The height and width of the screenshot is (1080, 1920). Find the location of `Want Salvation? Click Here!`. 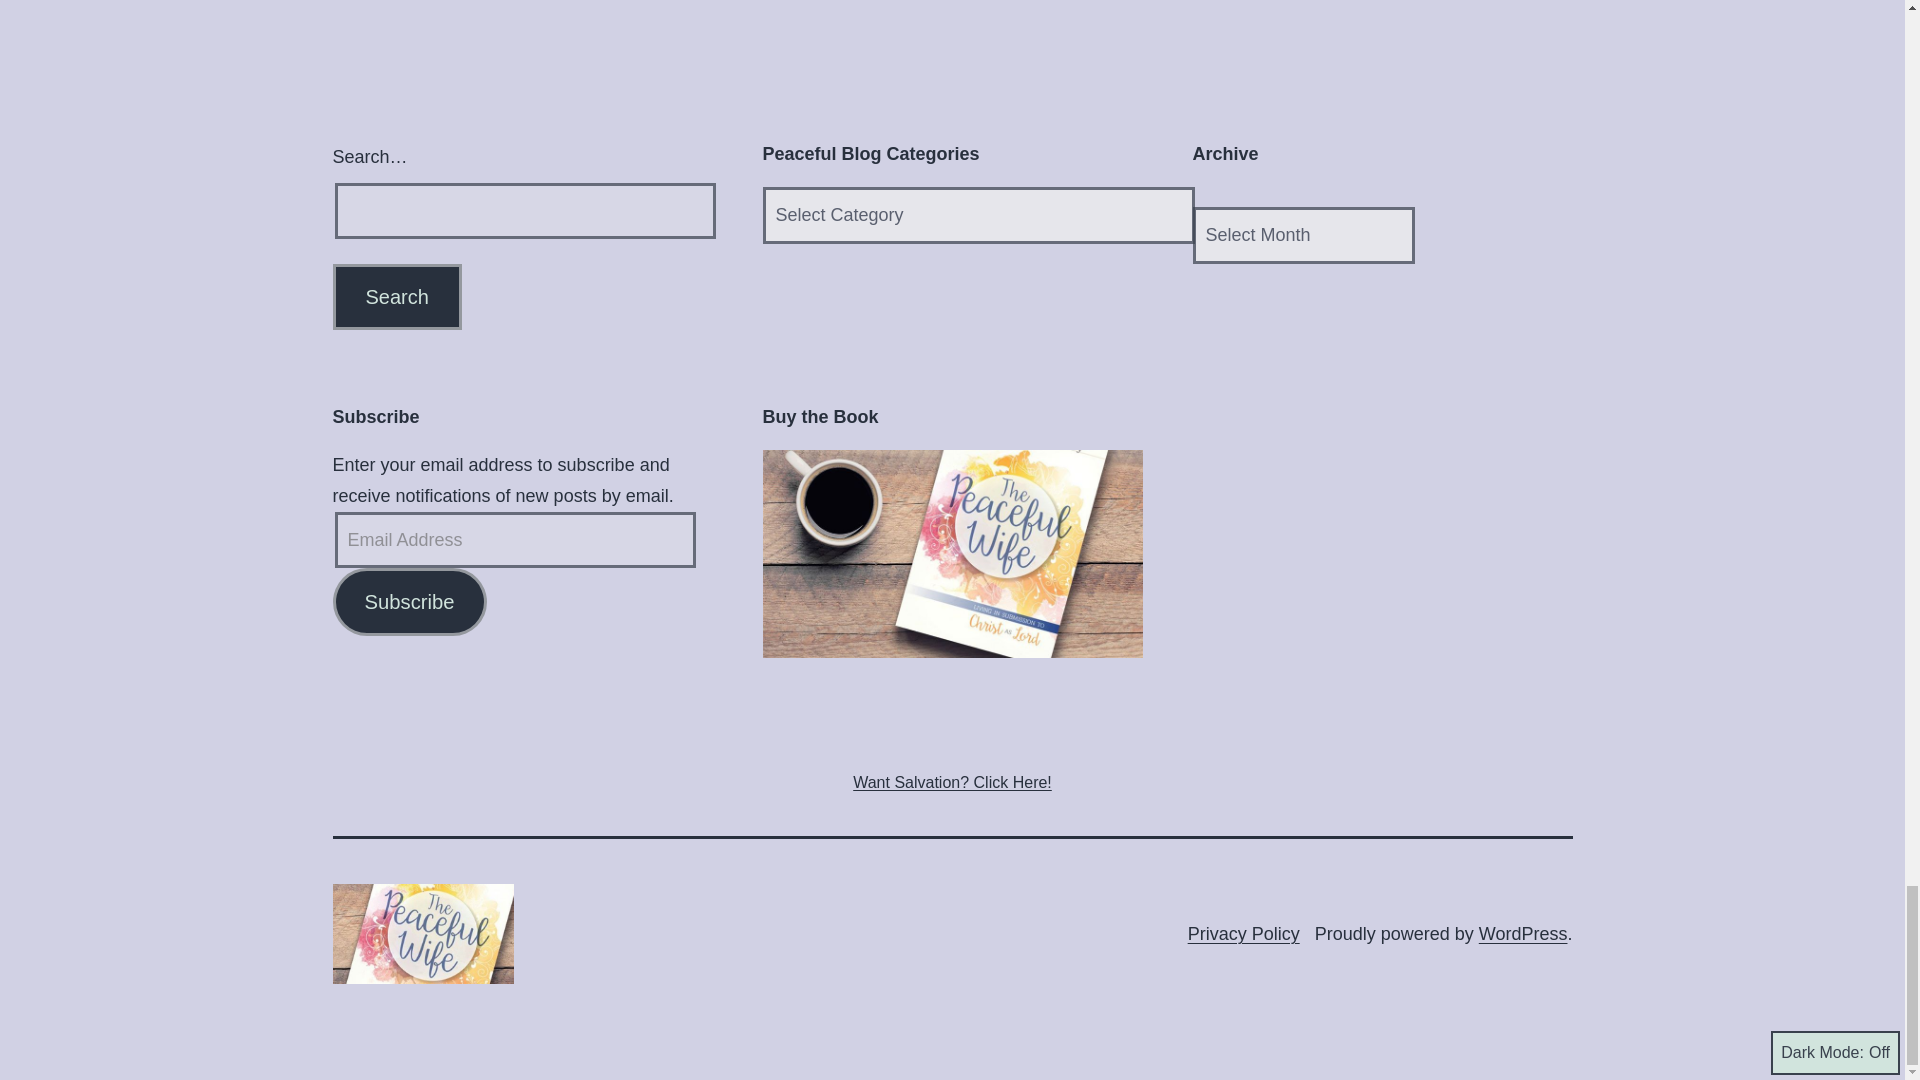

Want Salvation? Click Here! is located at coordinates (952, 782).